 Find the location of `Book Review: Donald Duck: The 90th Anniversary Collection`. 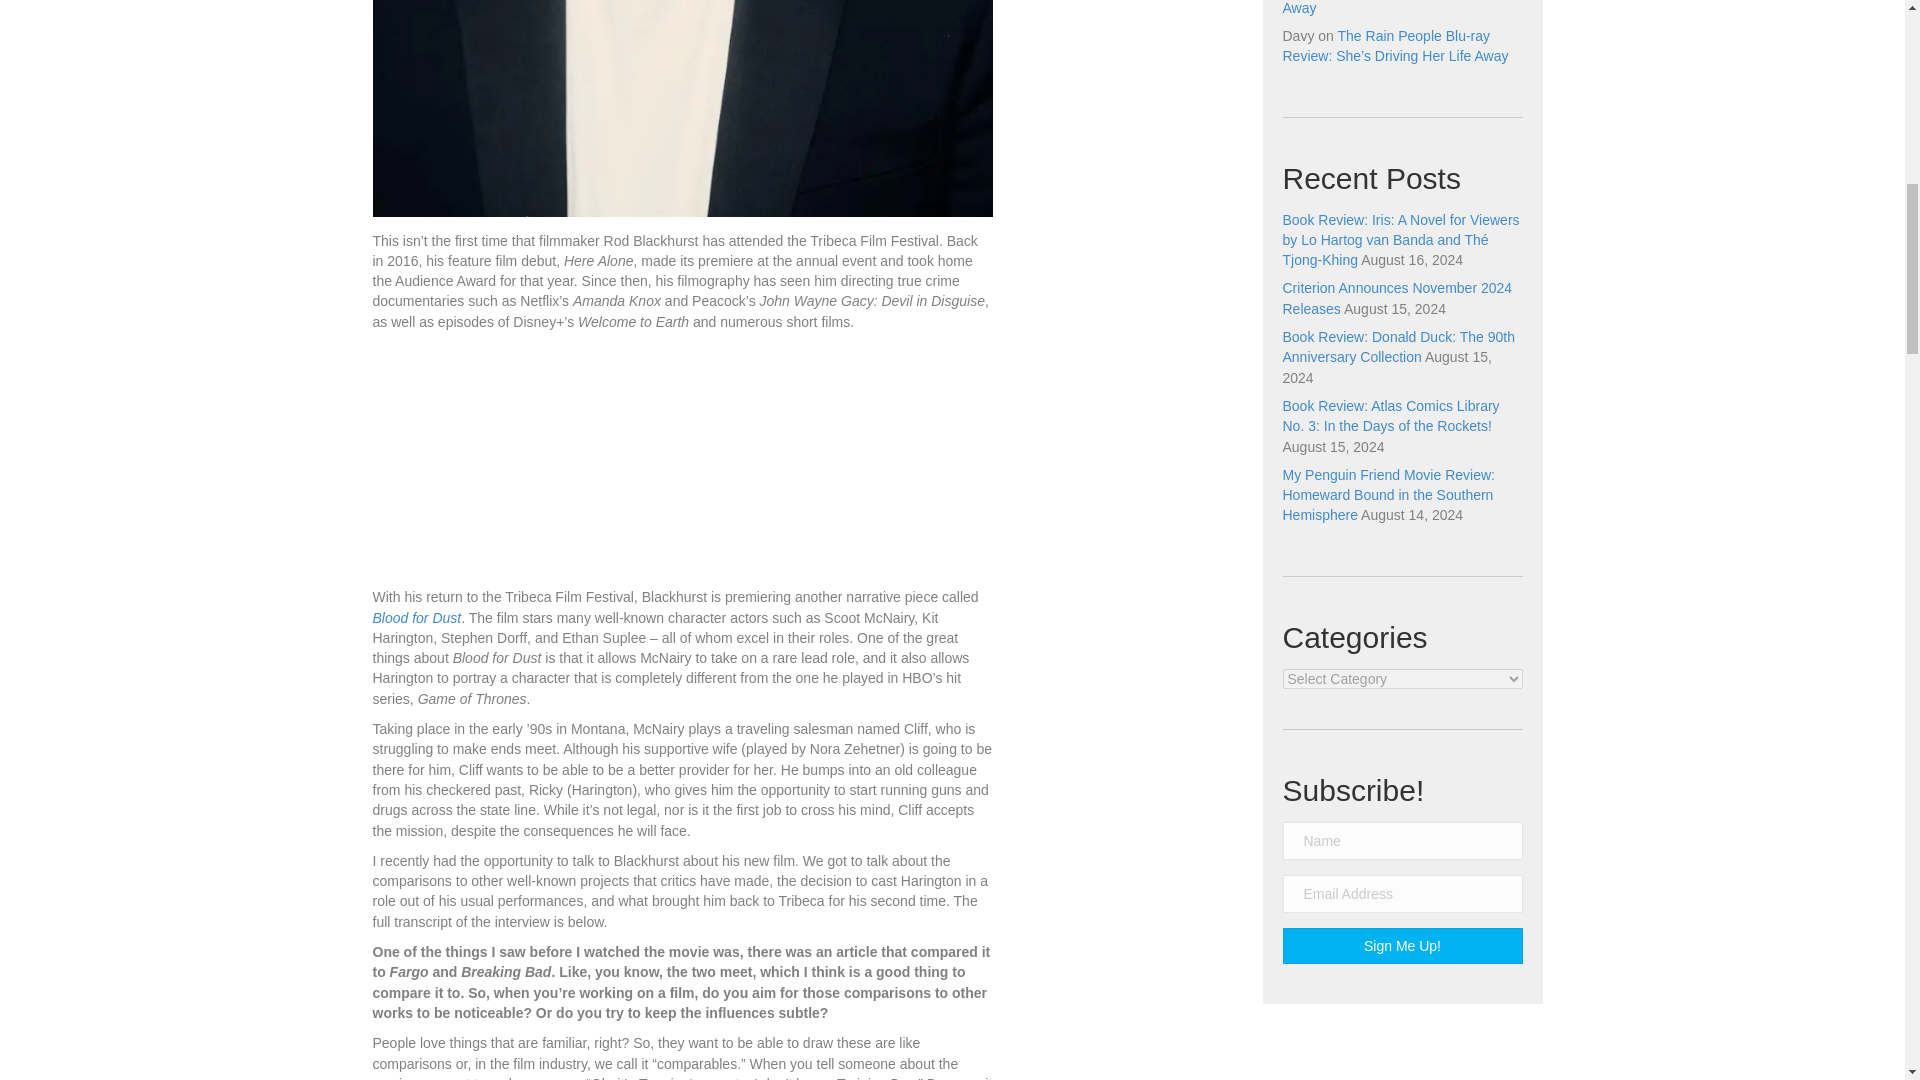

Book Review: Donald Duck: The 90th Anniversary Collection is located at coordinates (1398, 347).